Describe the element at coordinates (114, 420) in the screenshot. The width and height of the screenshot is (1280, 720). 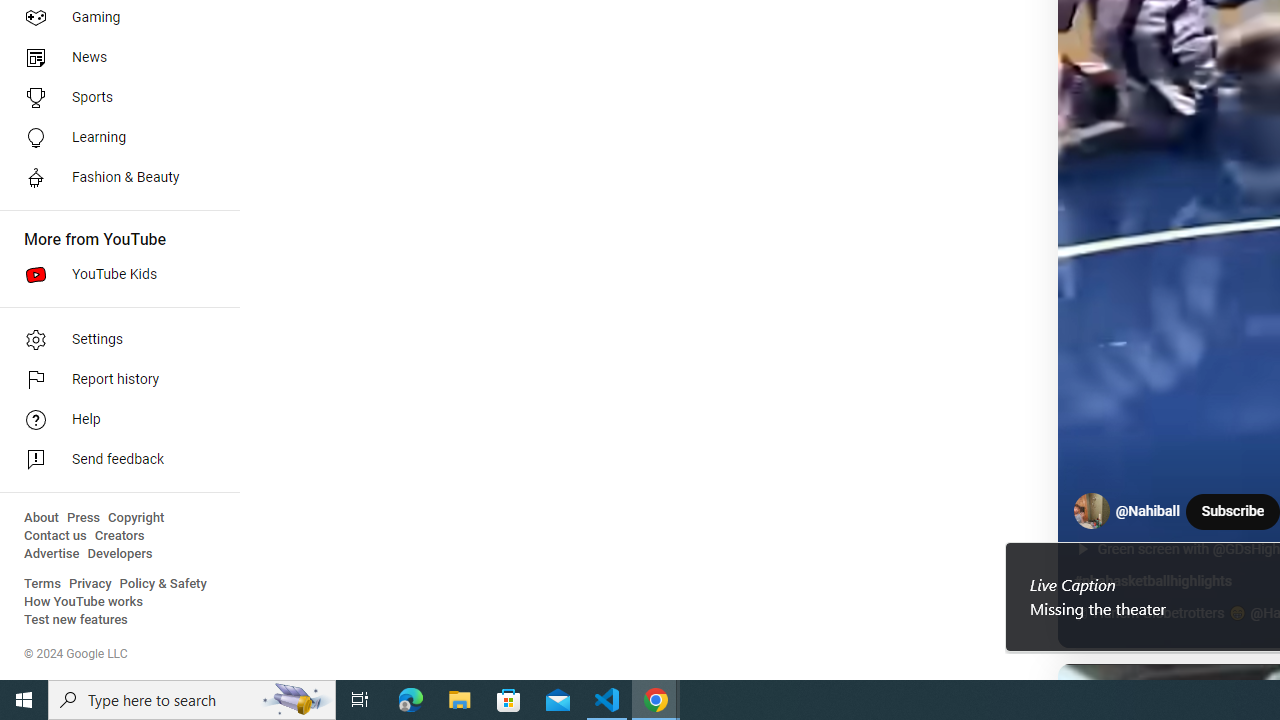
I see `Help` at that location.